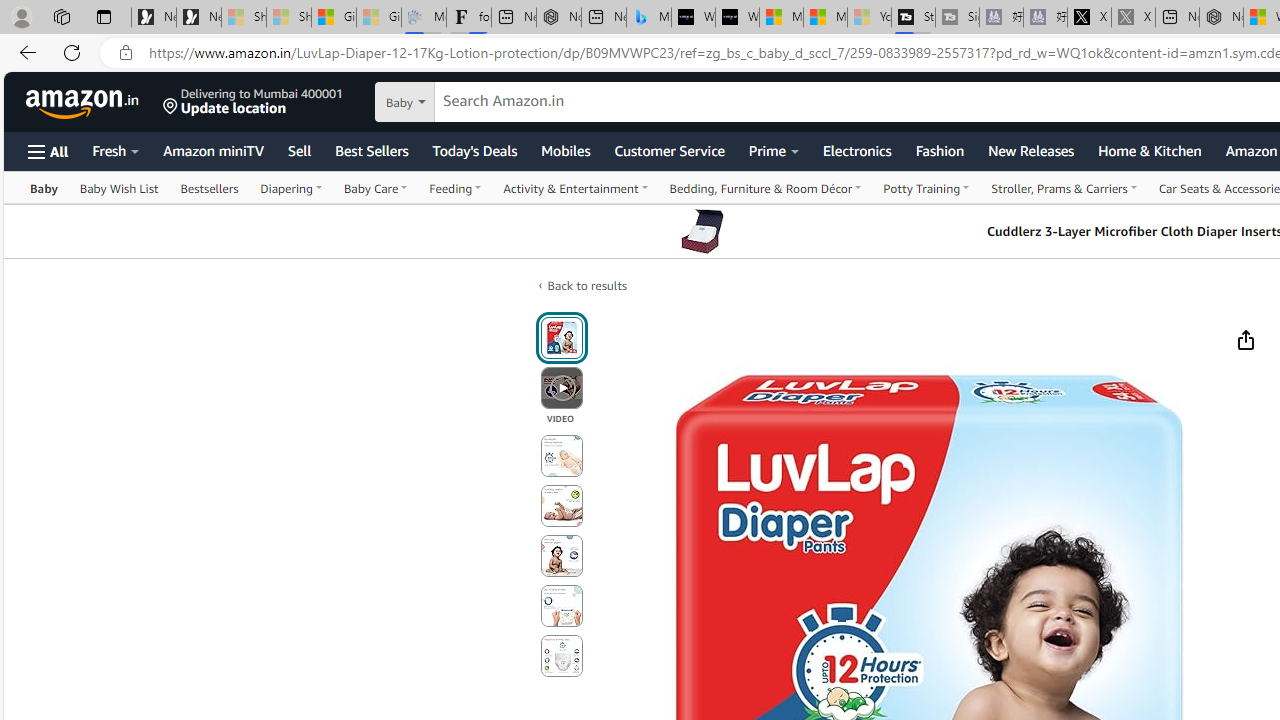  I want to click on New Releases, so click(1030, 150).